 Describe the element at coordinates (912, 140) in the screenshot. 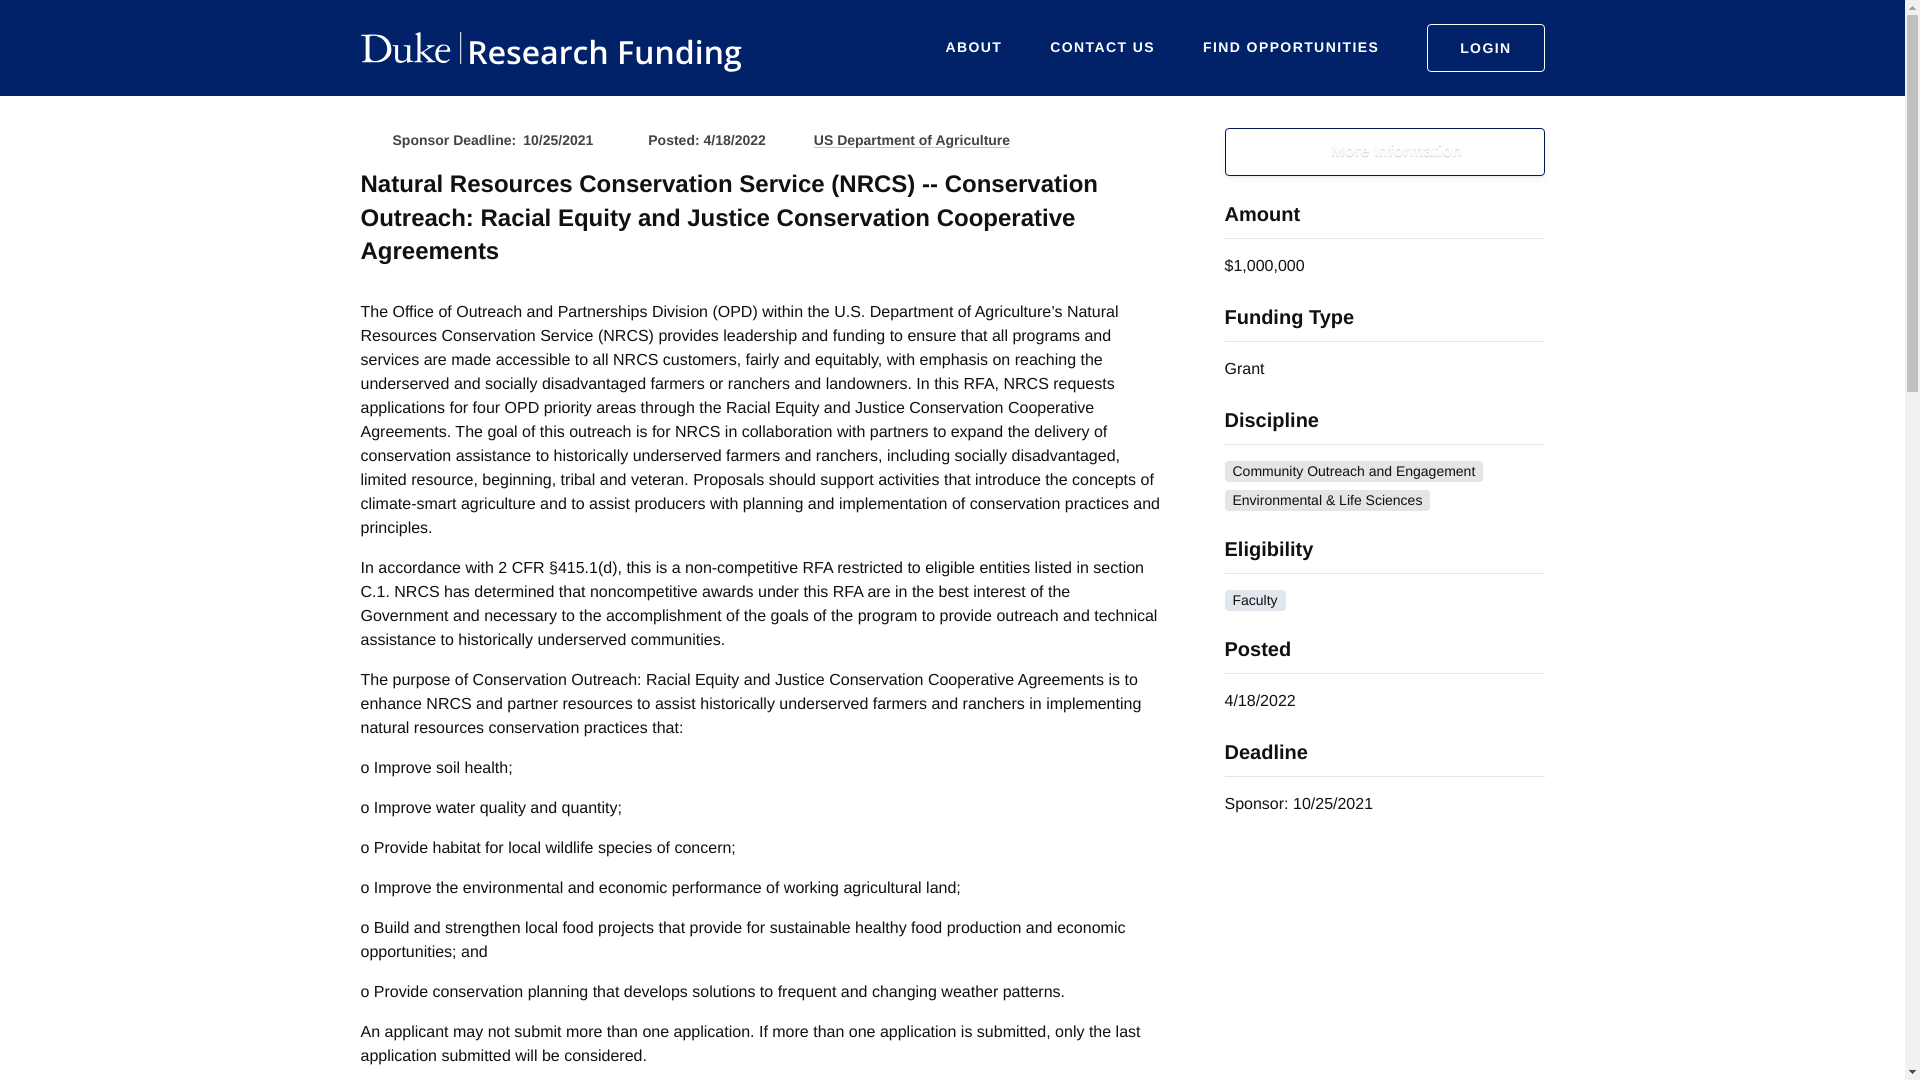

I see `US Department of Agriculture` at that location.